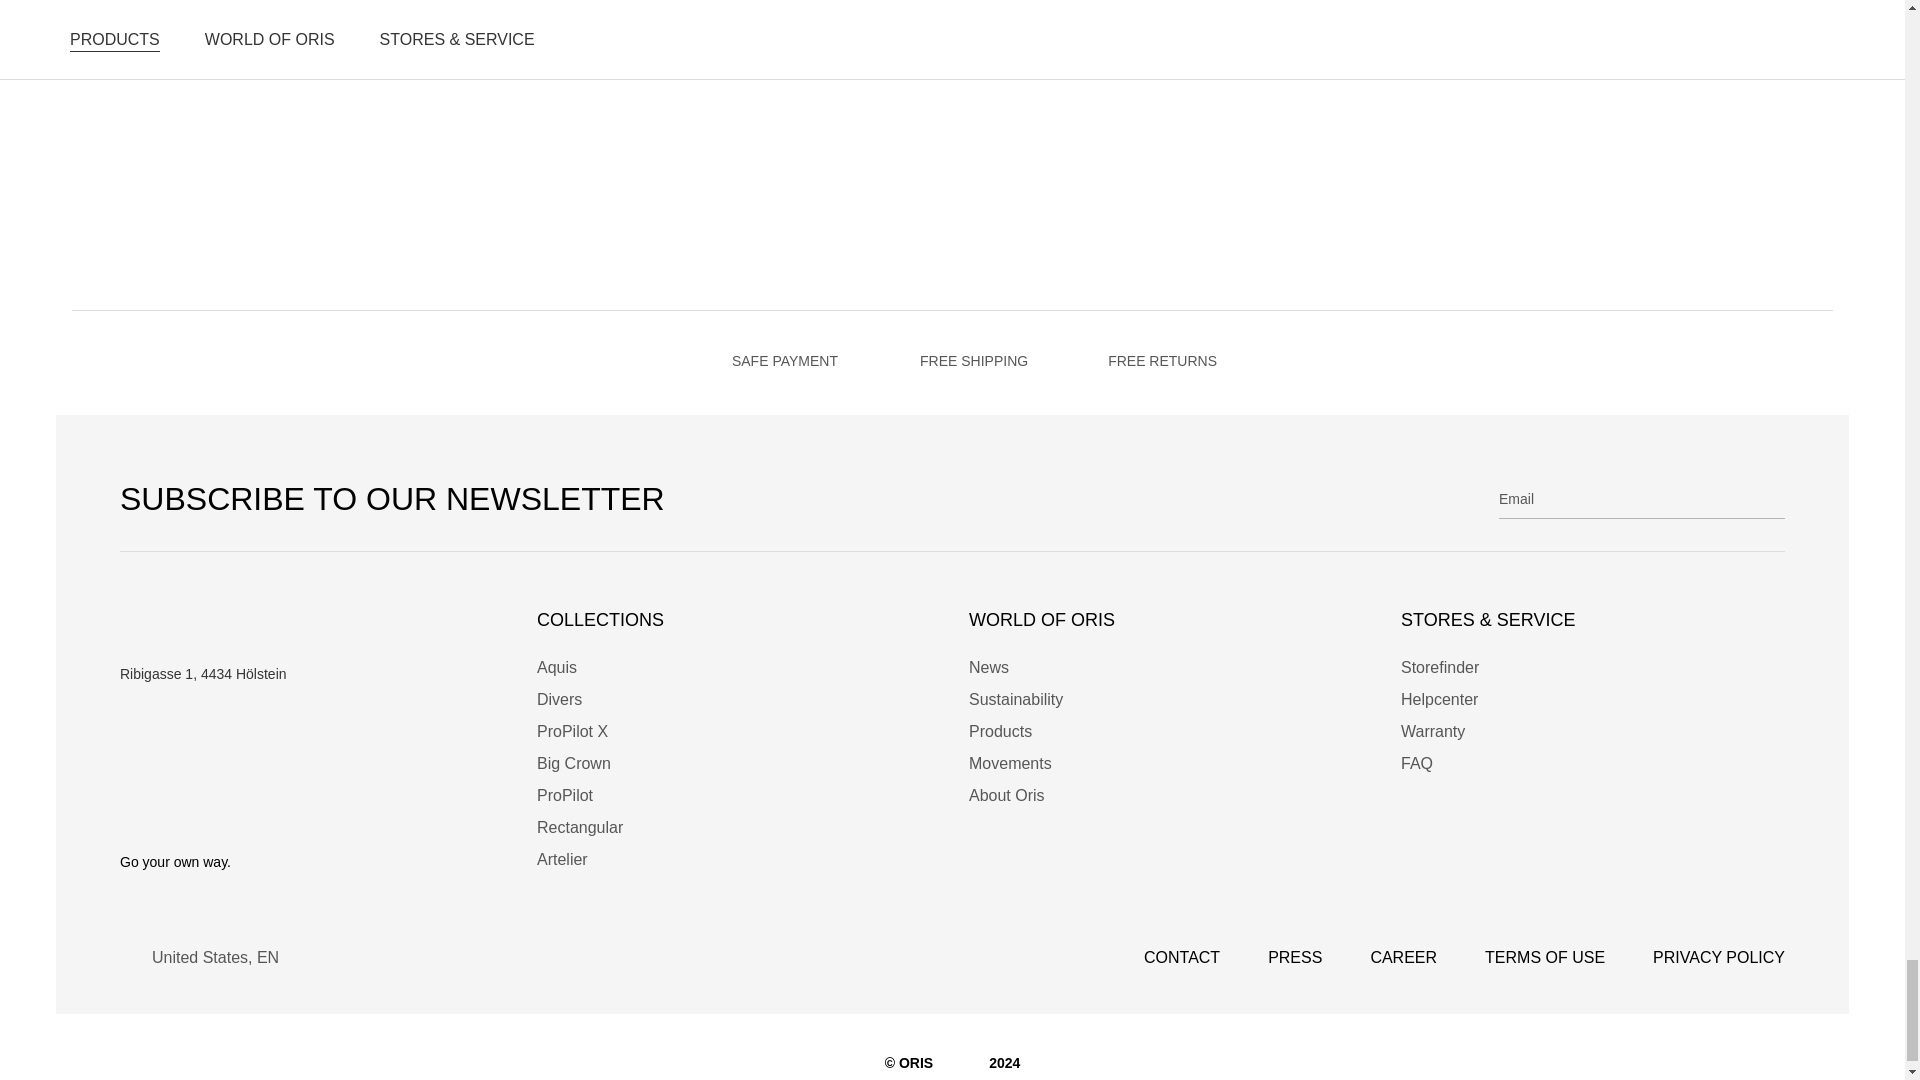  I want to click on facebook, so click(130, 808).